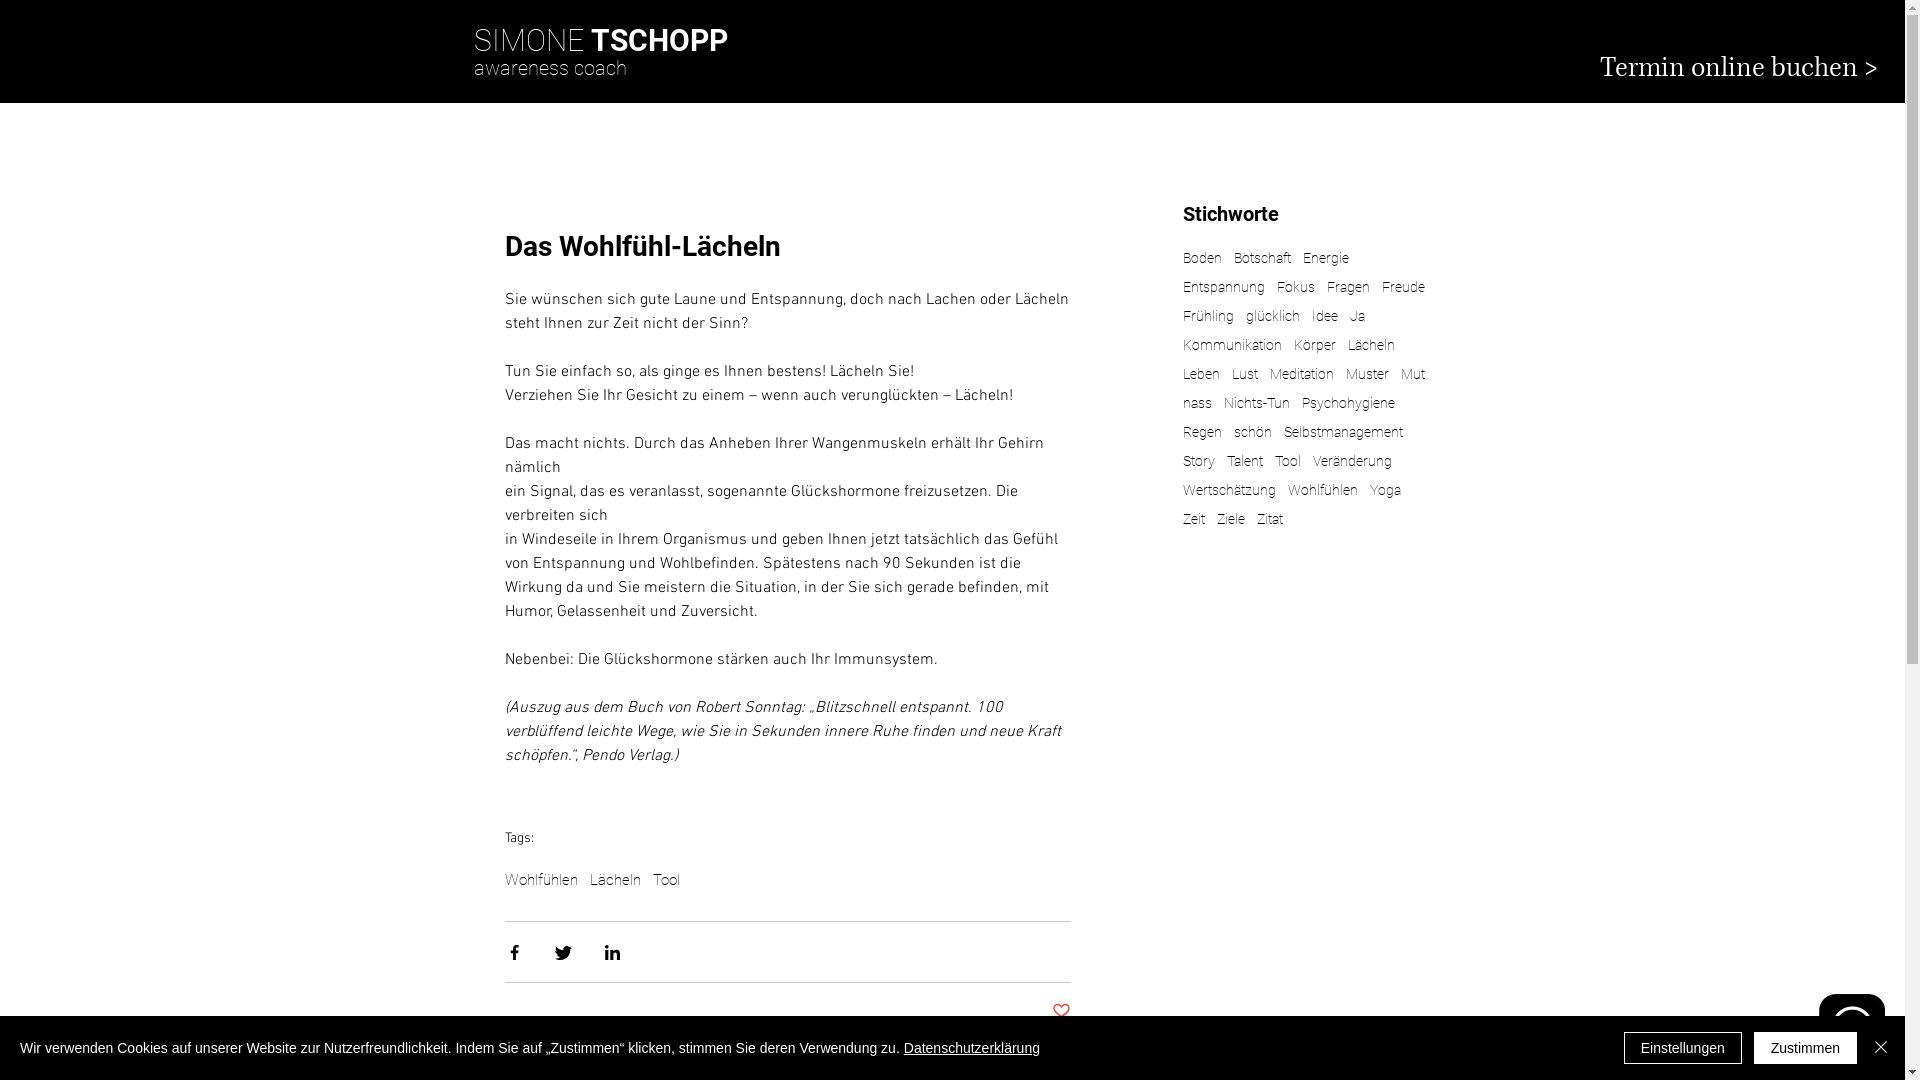 The width and height of the screenshot is (1920, 1080). What do you see at coordinates (1257, 404) in the screenshot?
I see `Nichts-Tun` at bounding box center [1257, 404].